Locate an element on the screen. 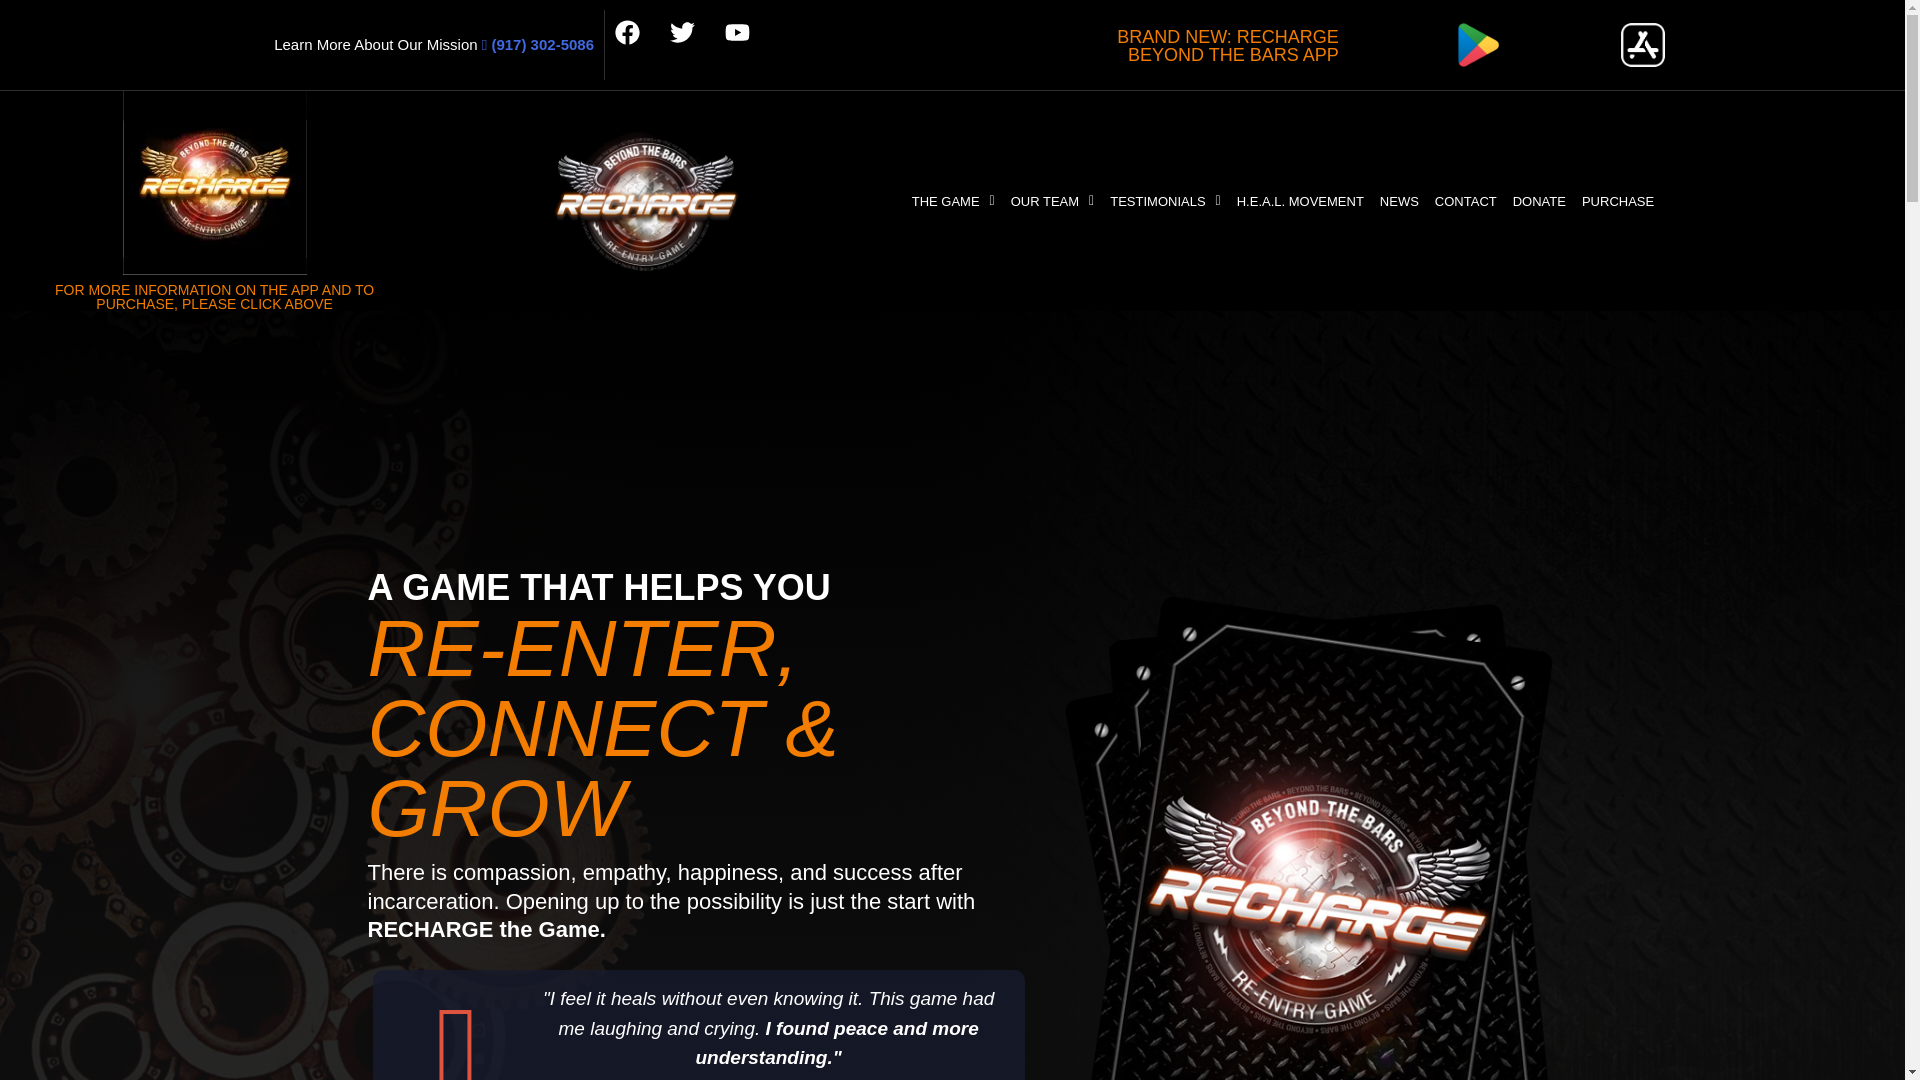 The width and height of the screenshot is (1920, 1080). THE GAME is located at coordinates (953, 201).